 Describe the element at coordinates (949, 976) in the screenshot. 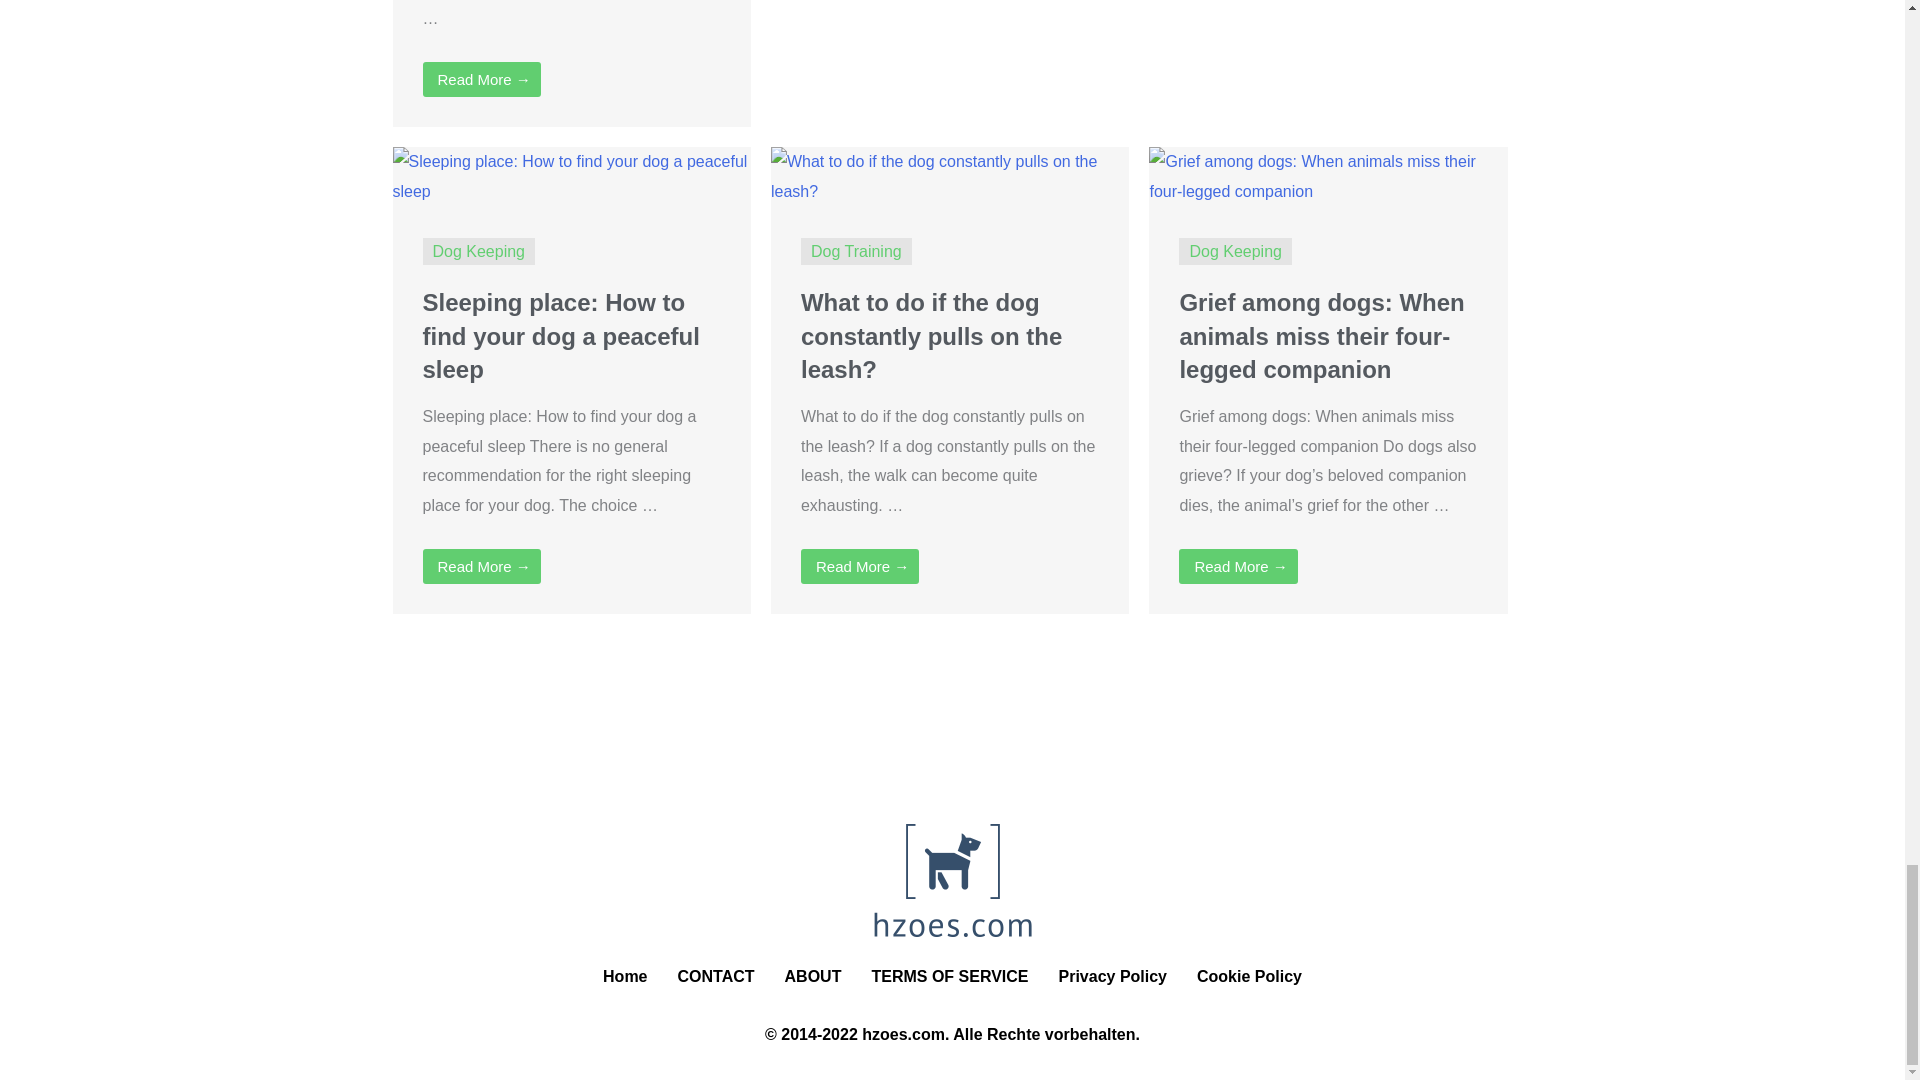

I see `TERMS OF SERVICE` at that location.